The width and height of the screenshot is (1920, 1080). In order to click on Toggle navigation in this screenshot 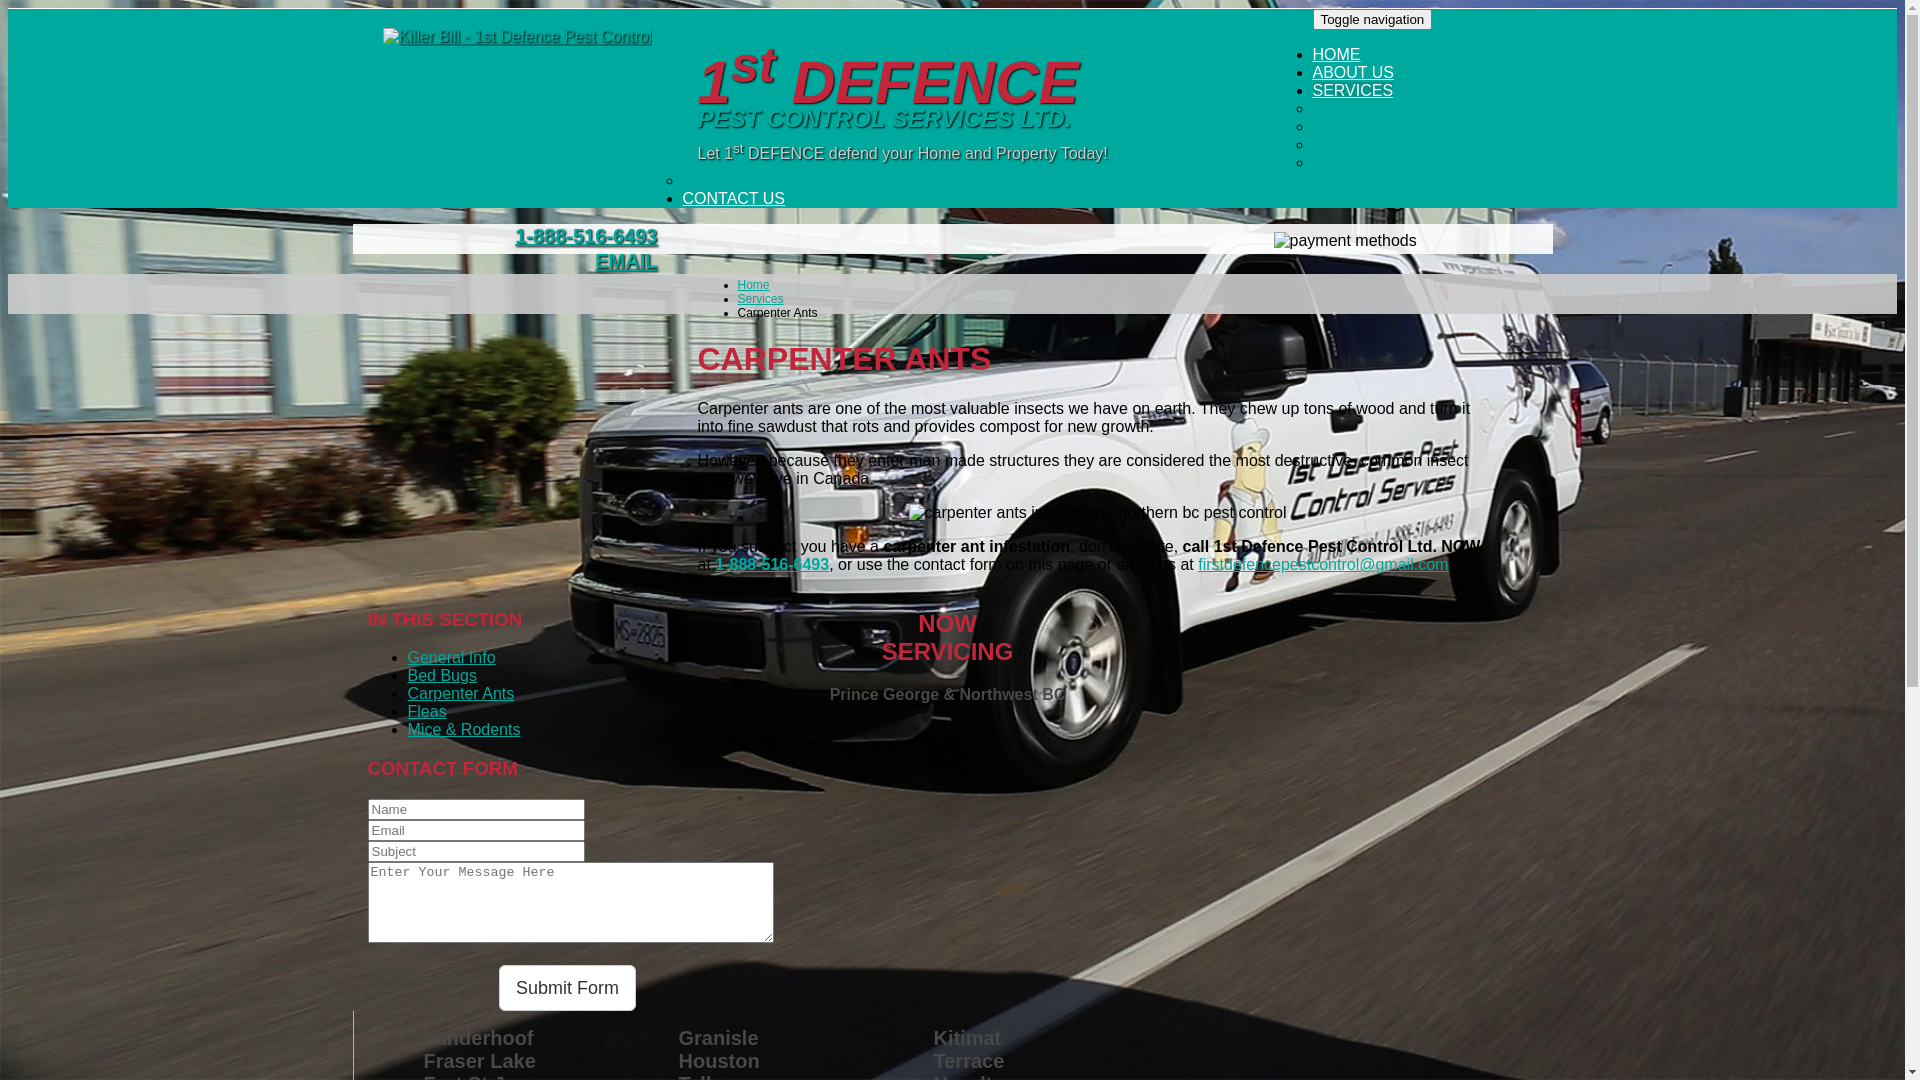, I will do `click(1372, 20)`.